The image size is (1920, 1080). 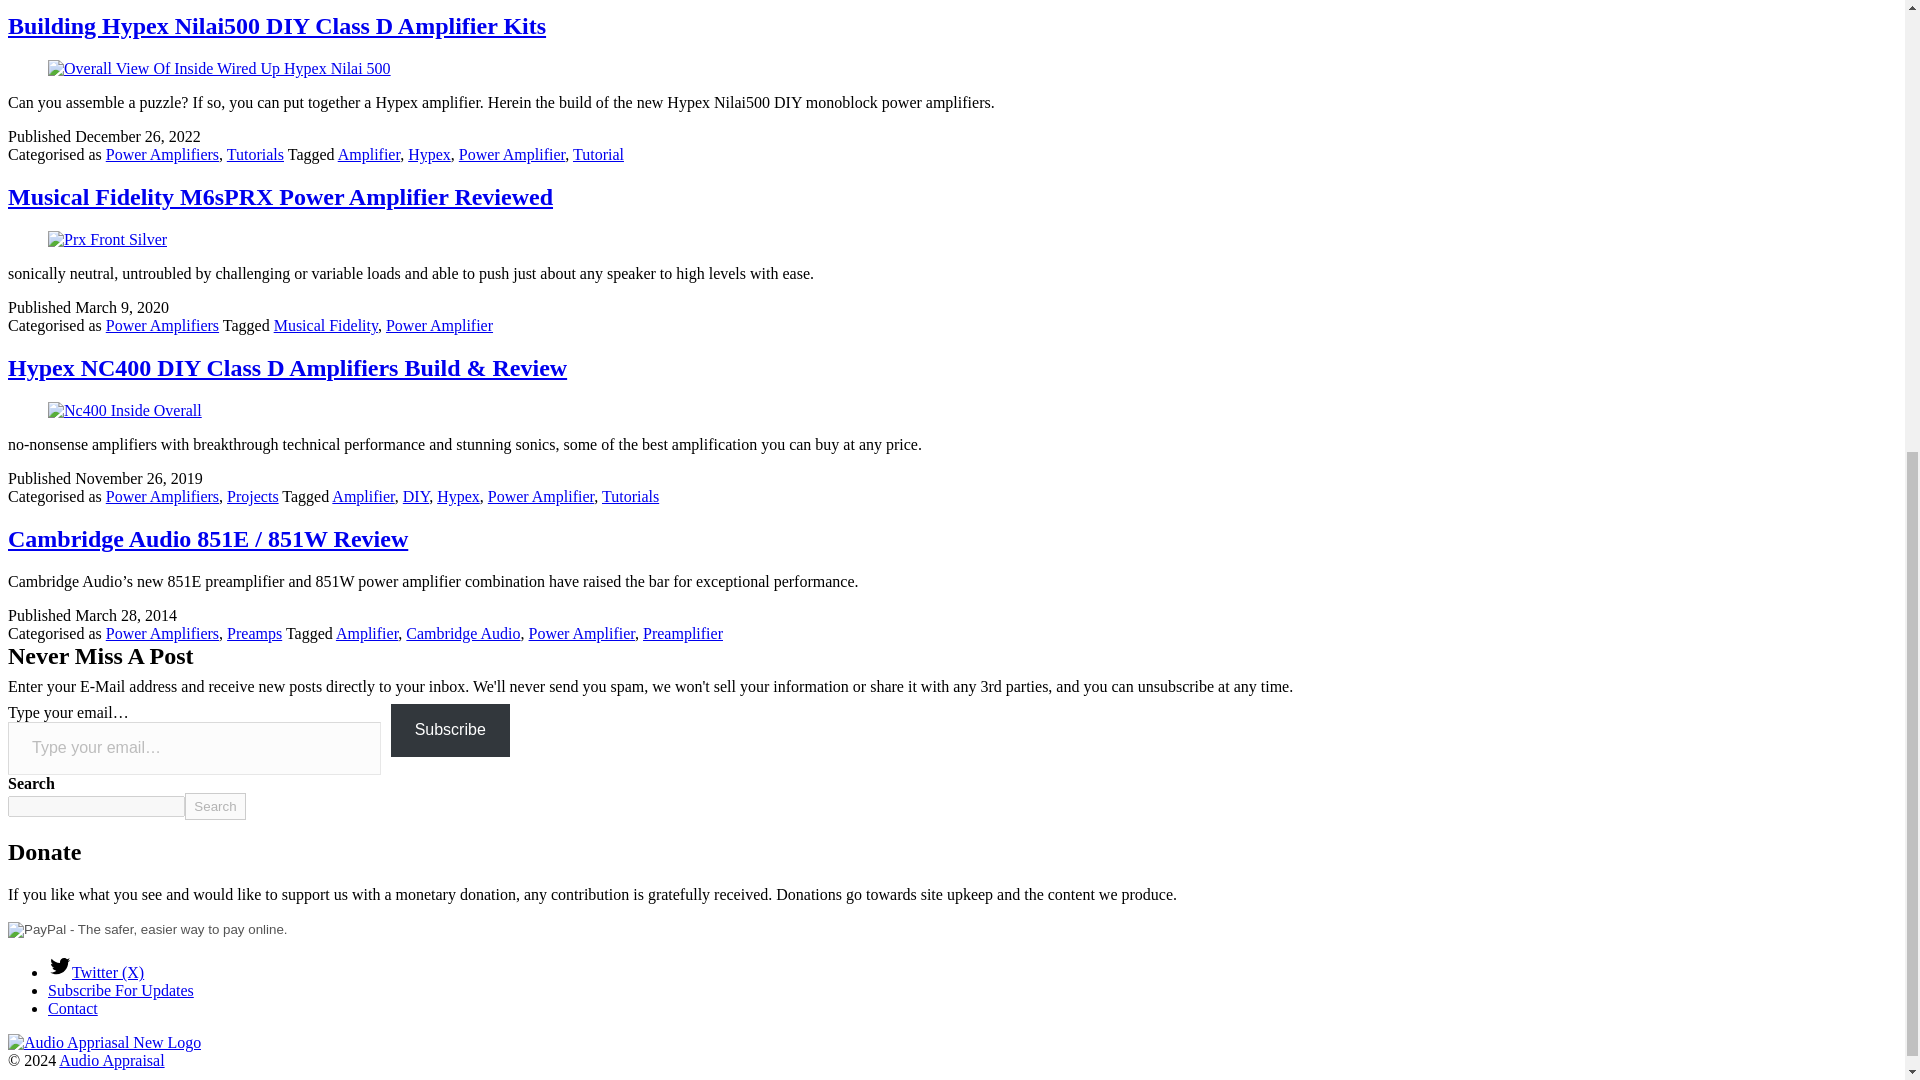 I want to click on Tutorials, so click(x=255, y=154).